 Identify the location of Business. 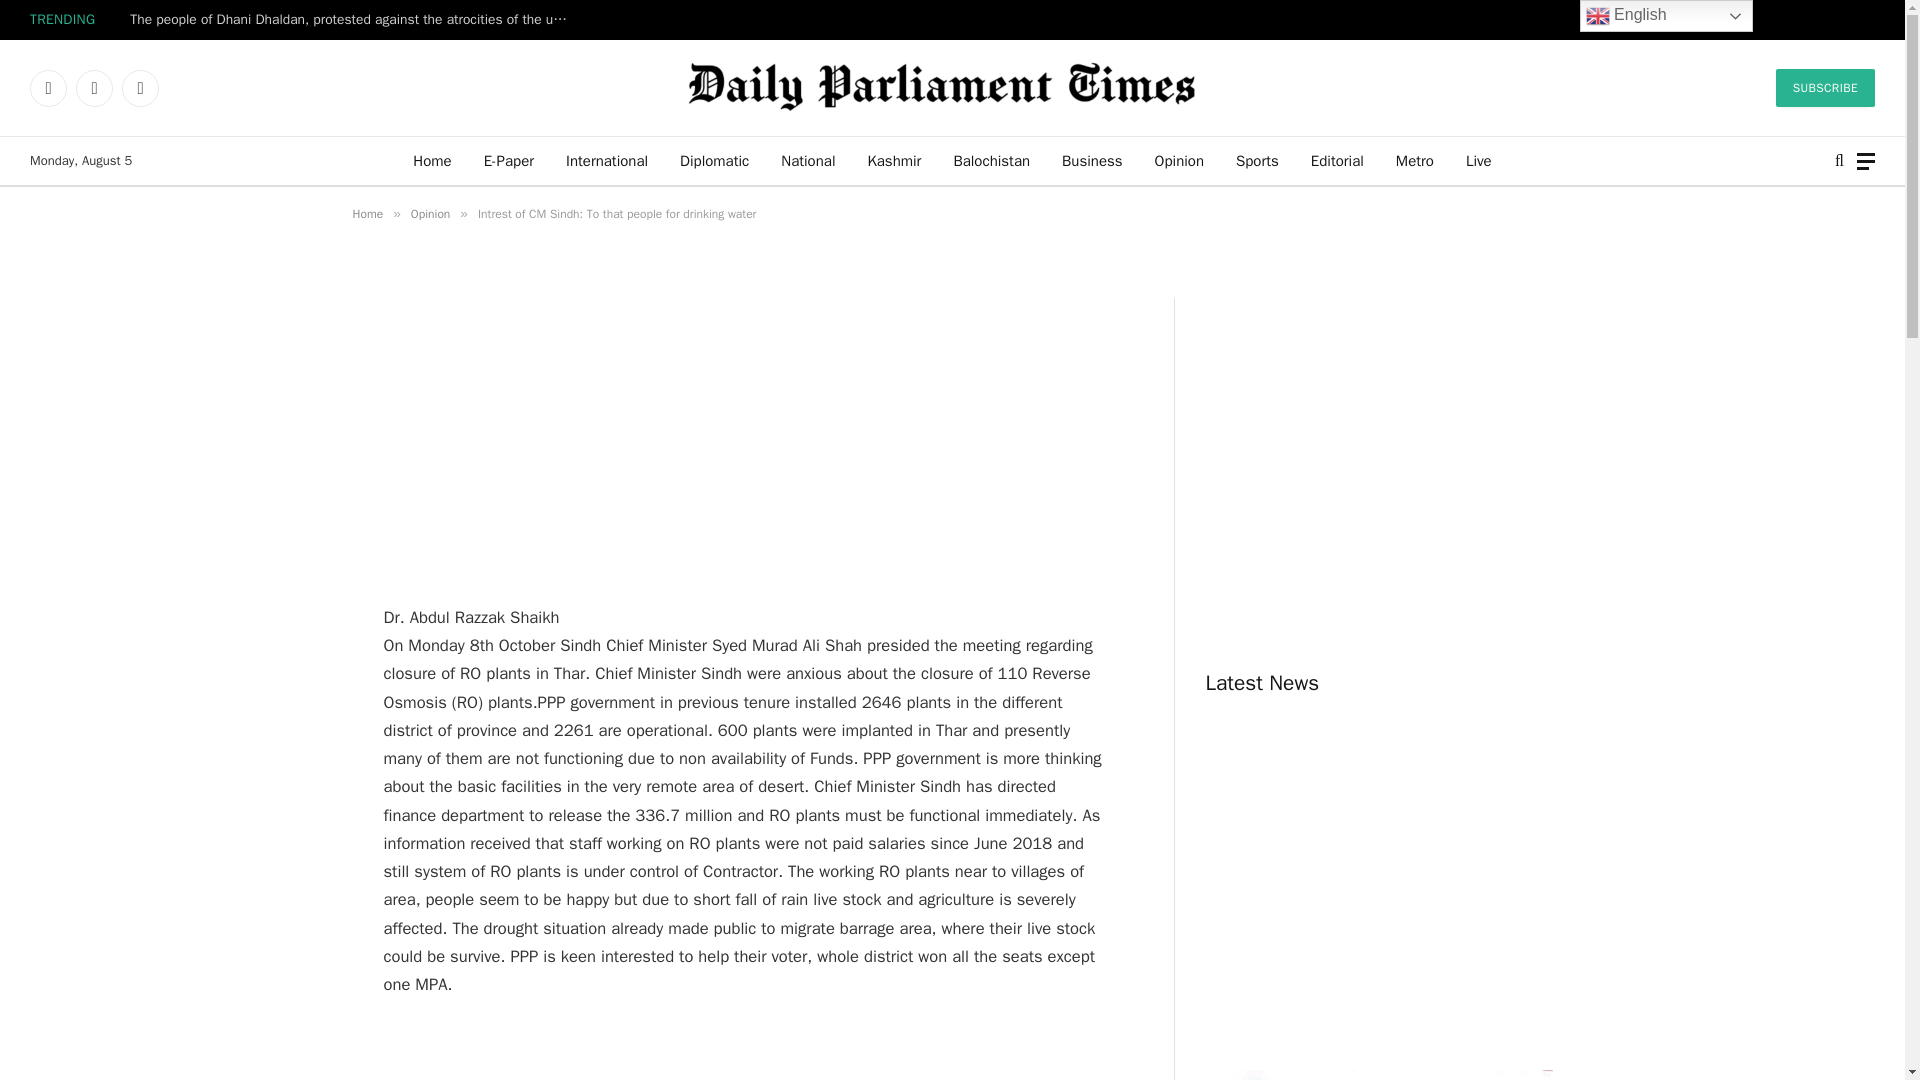
(1092, 160).